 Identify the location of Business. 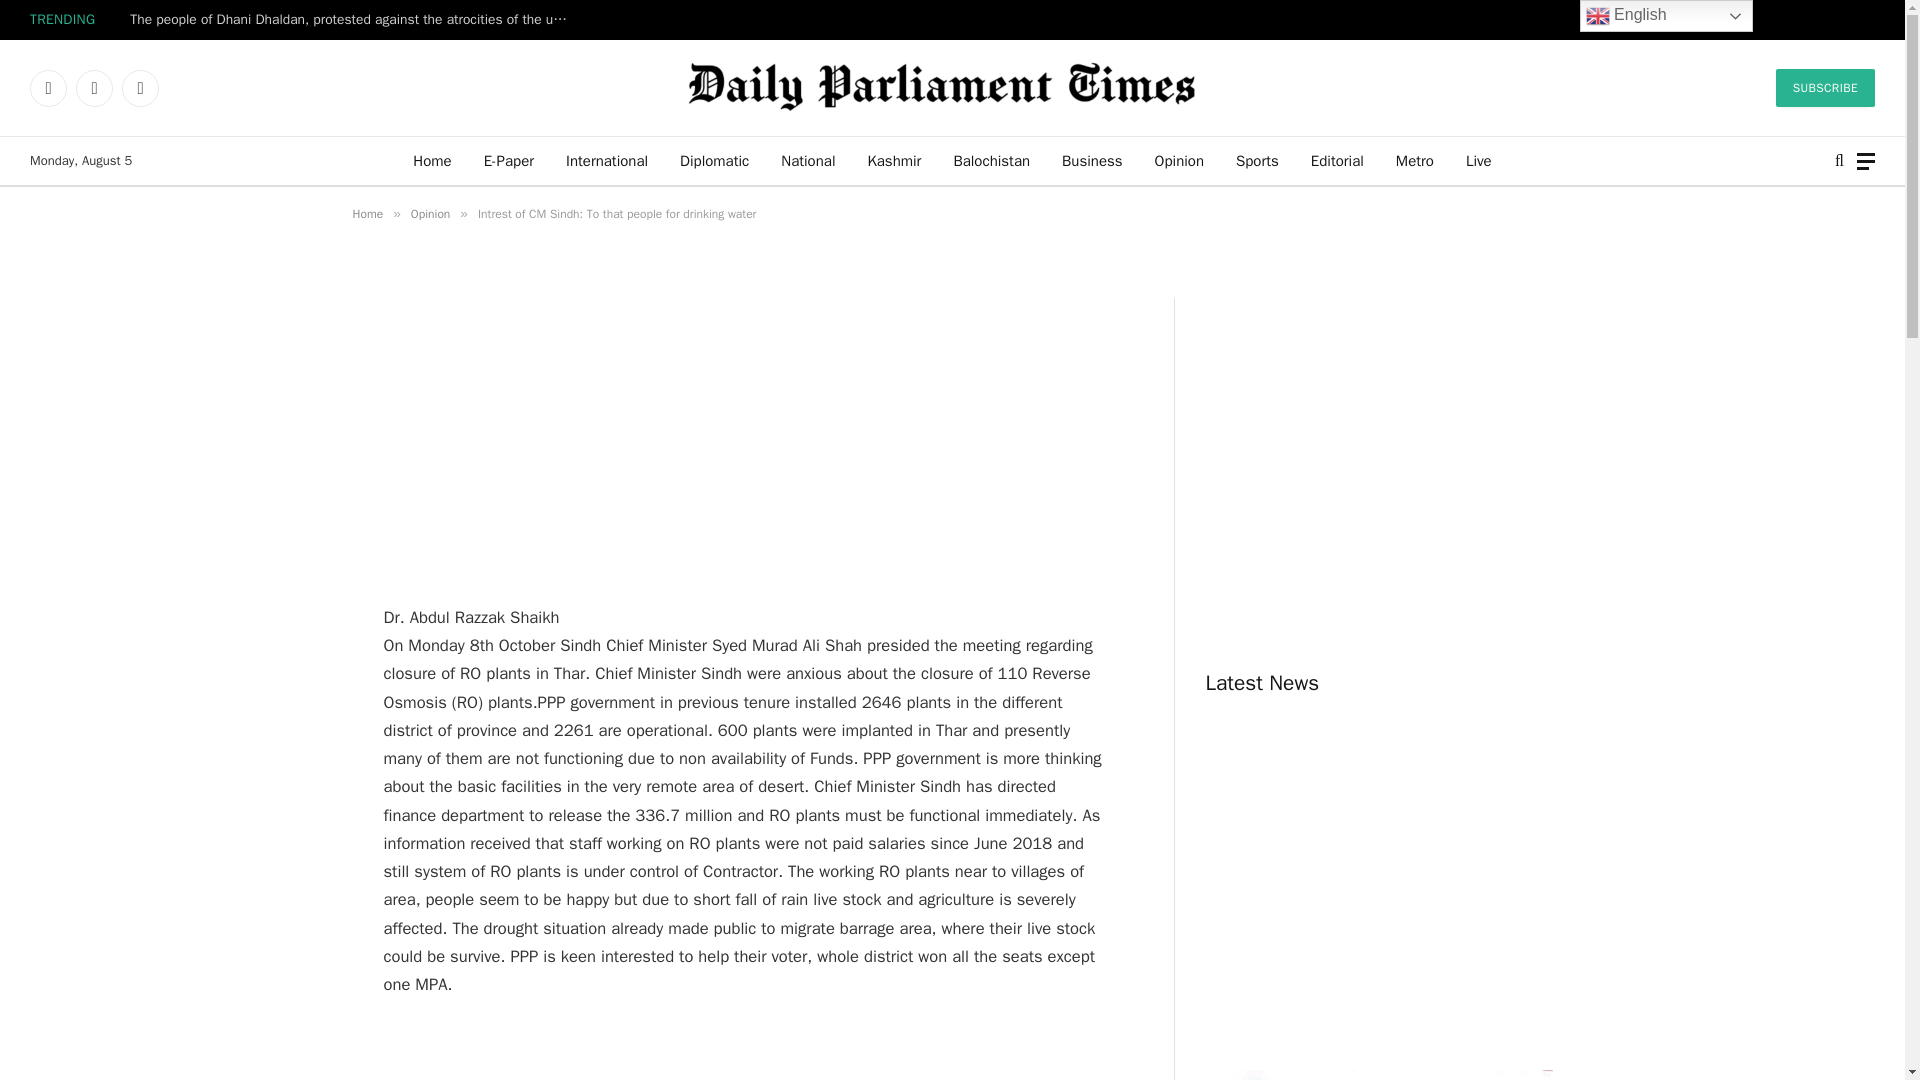
(1092, 160).